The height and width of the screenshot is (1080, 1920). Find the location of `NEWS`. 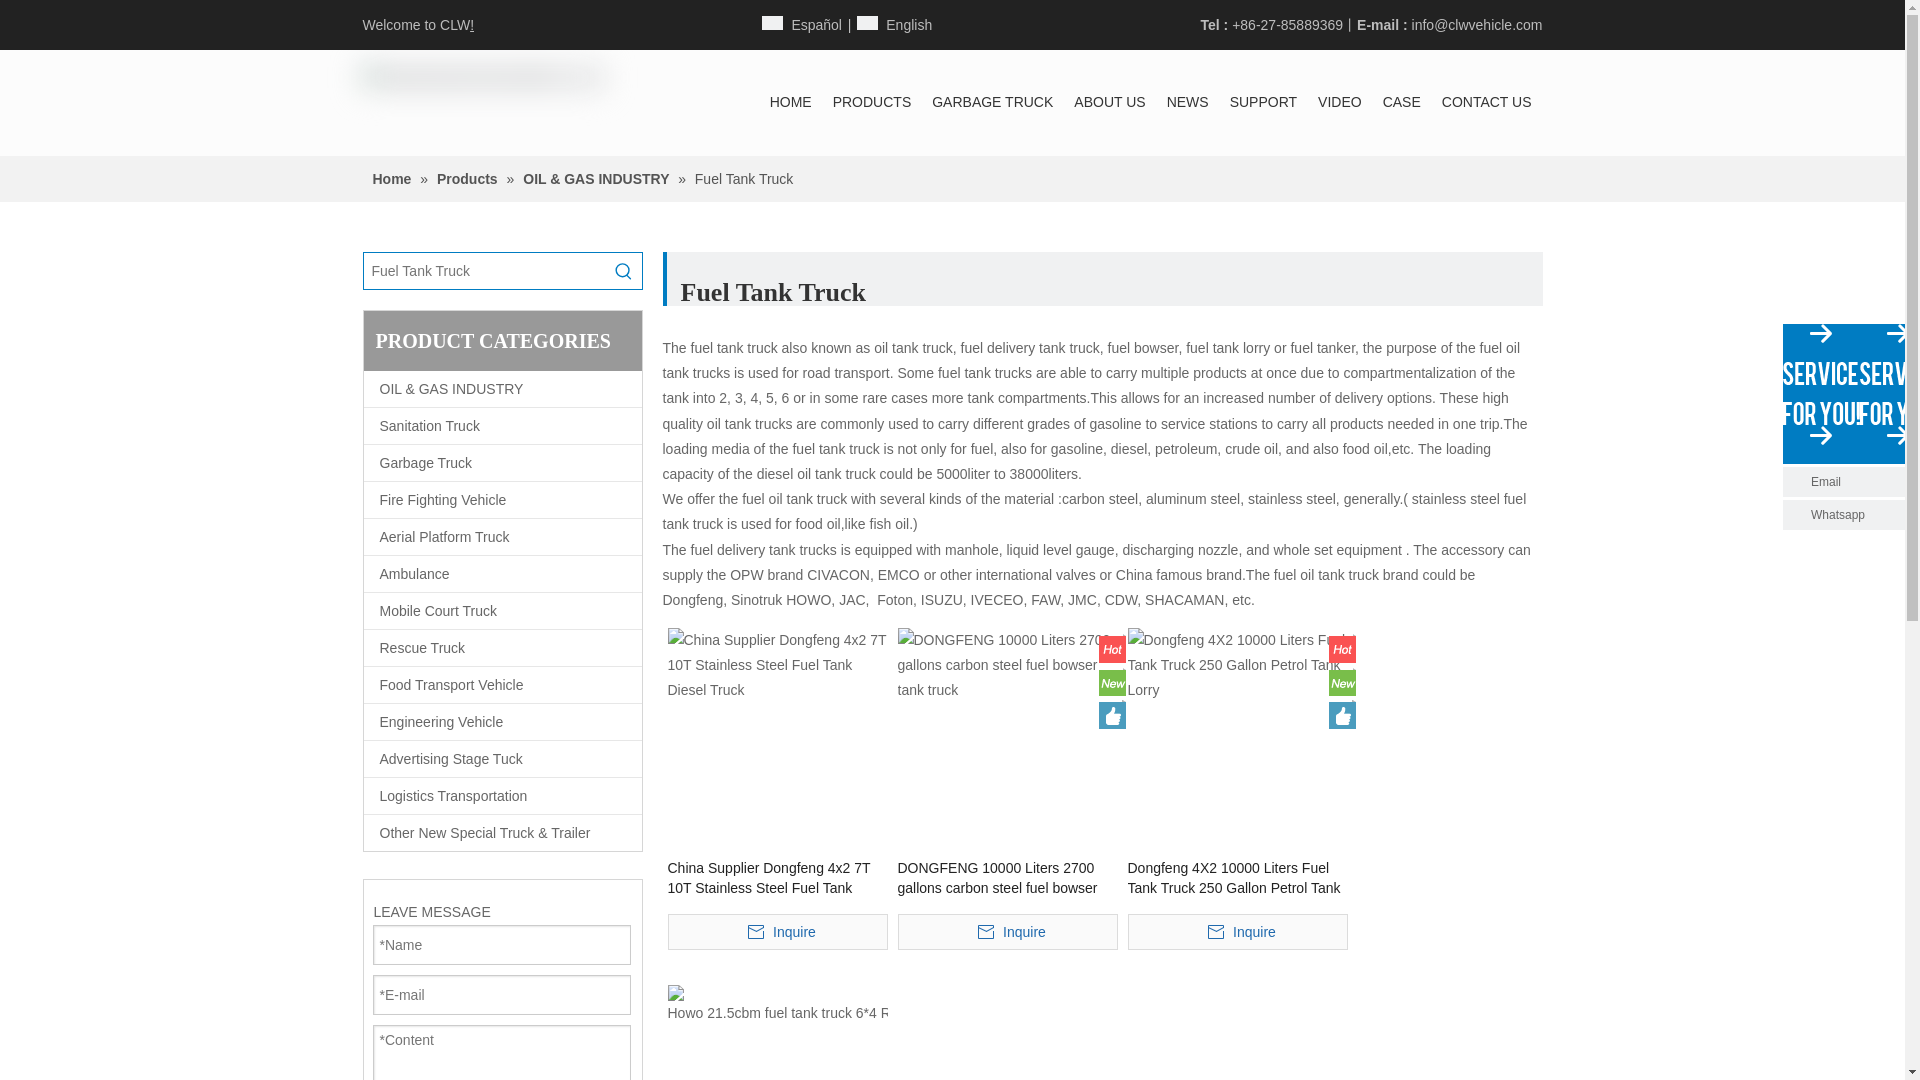

NEWS is located at coordinates (1188, 102).